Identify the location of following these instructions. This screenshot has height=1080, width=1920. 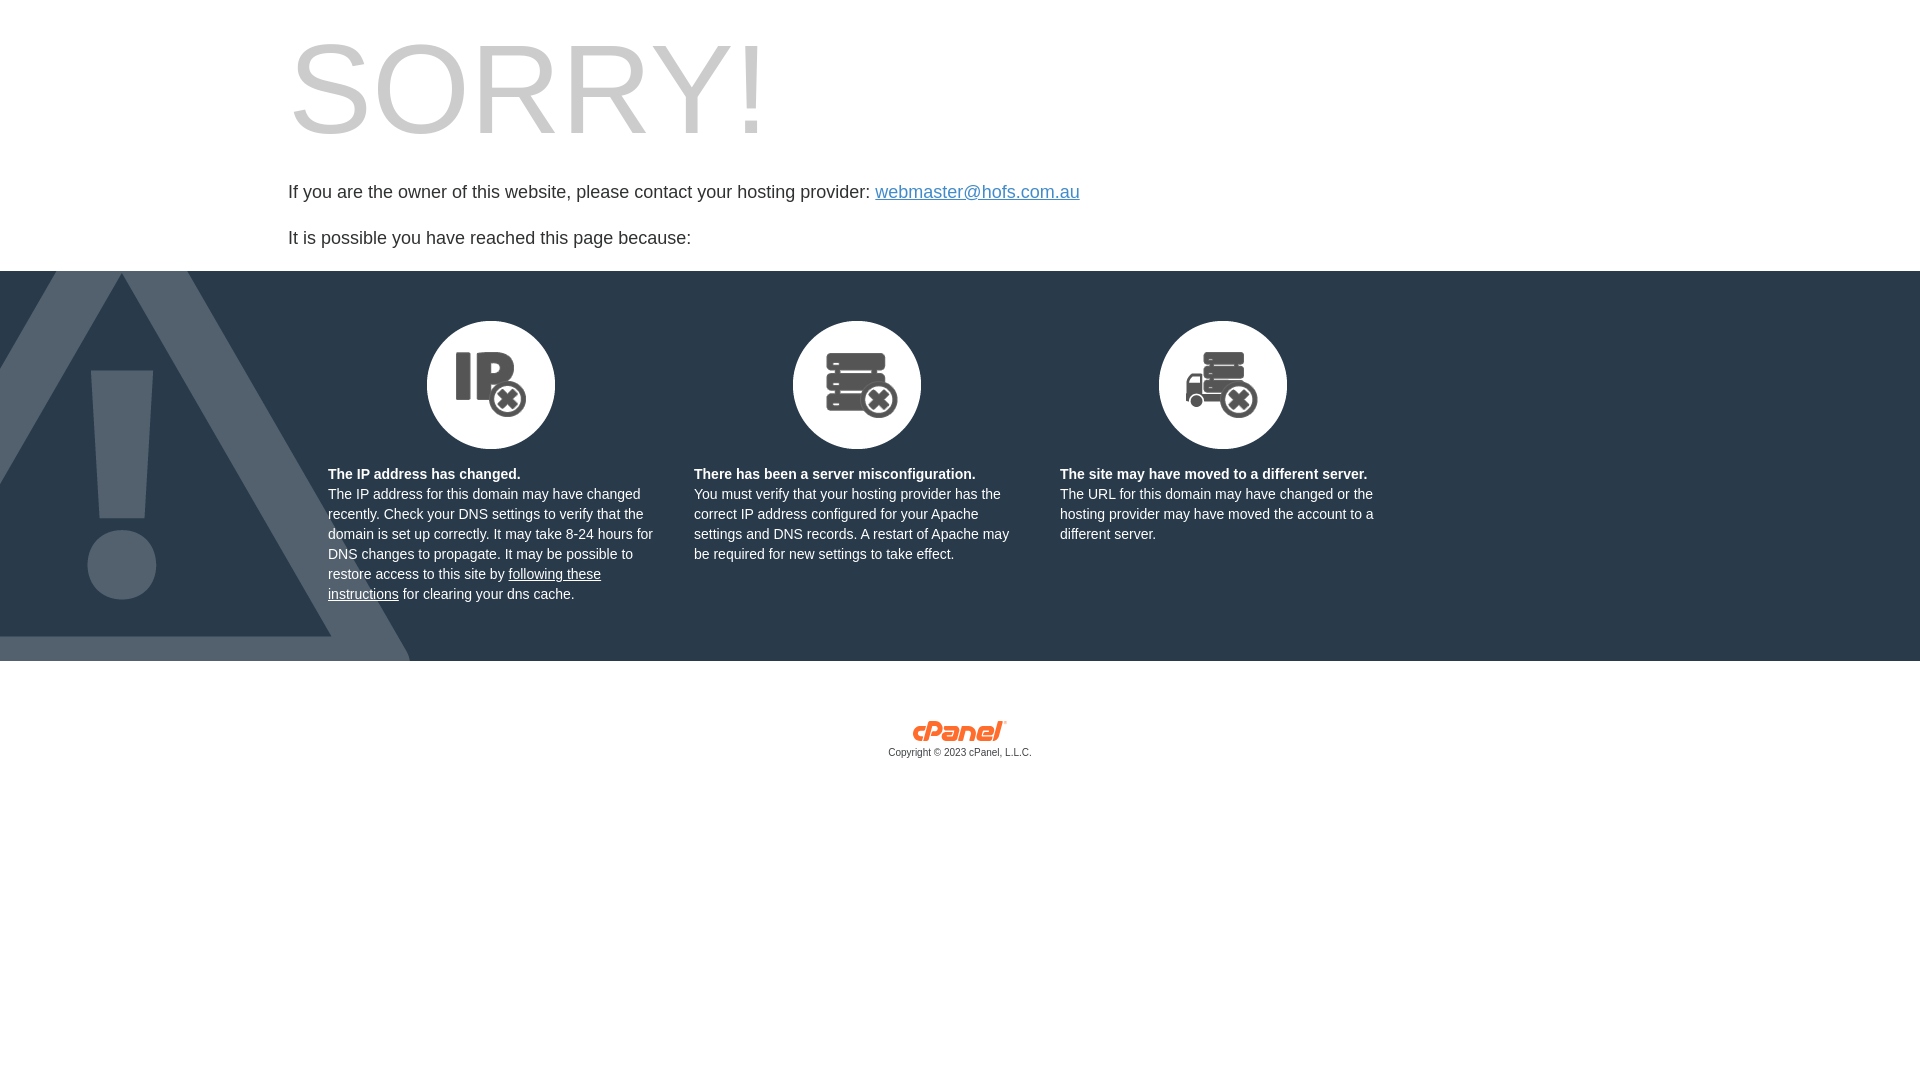
(464, 584).